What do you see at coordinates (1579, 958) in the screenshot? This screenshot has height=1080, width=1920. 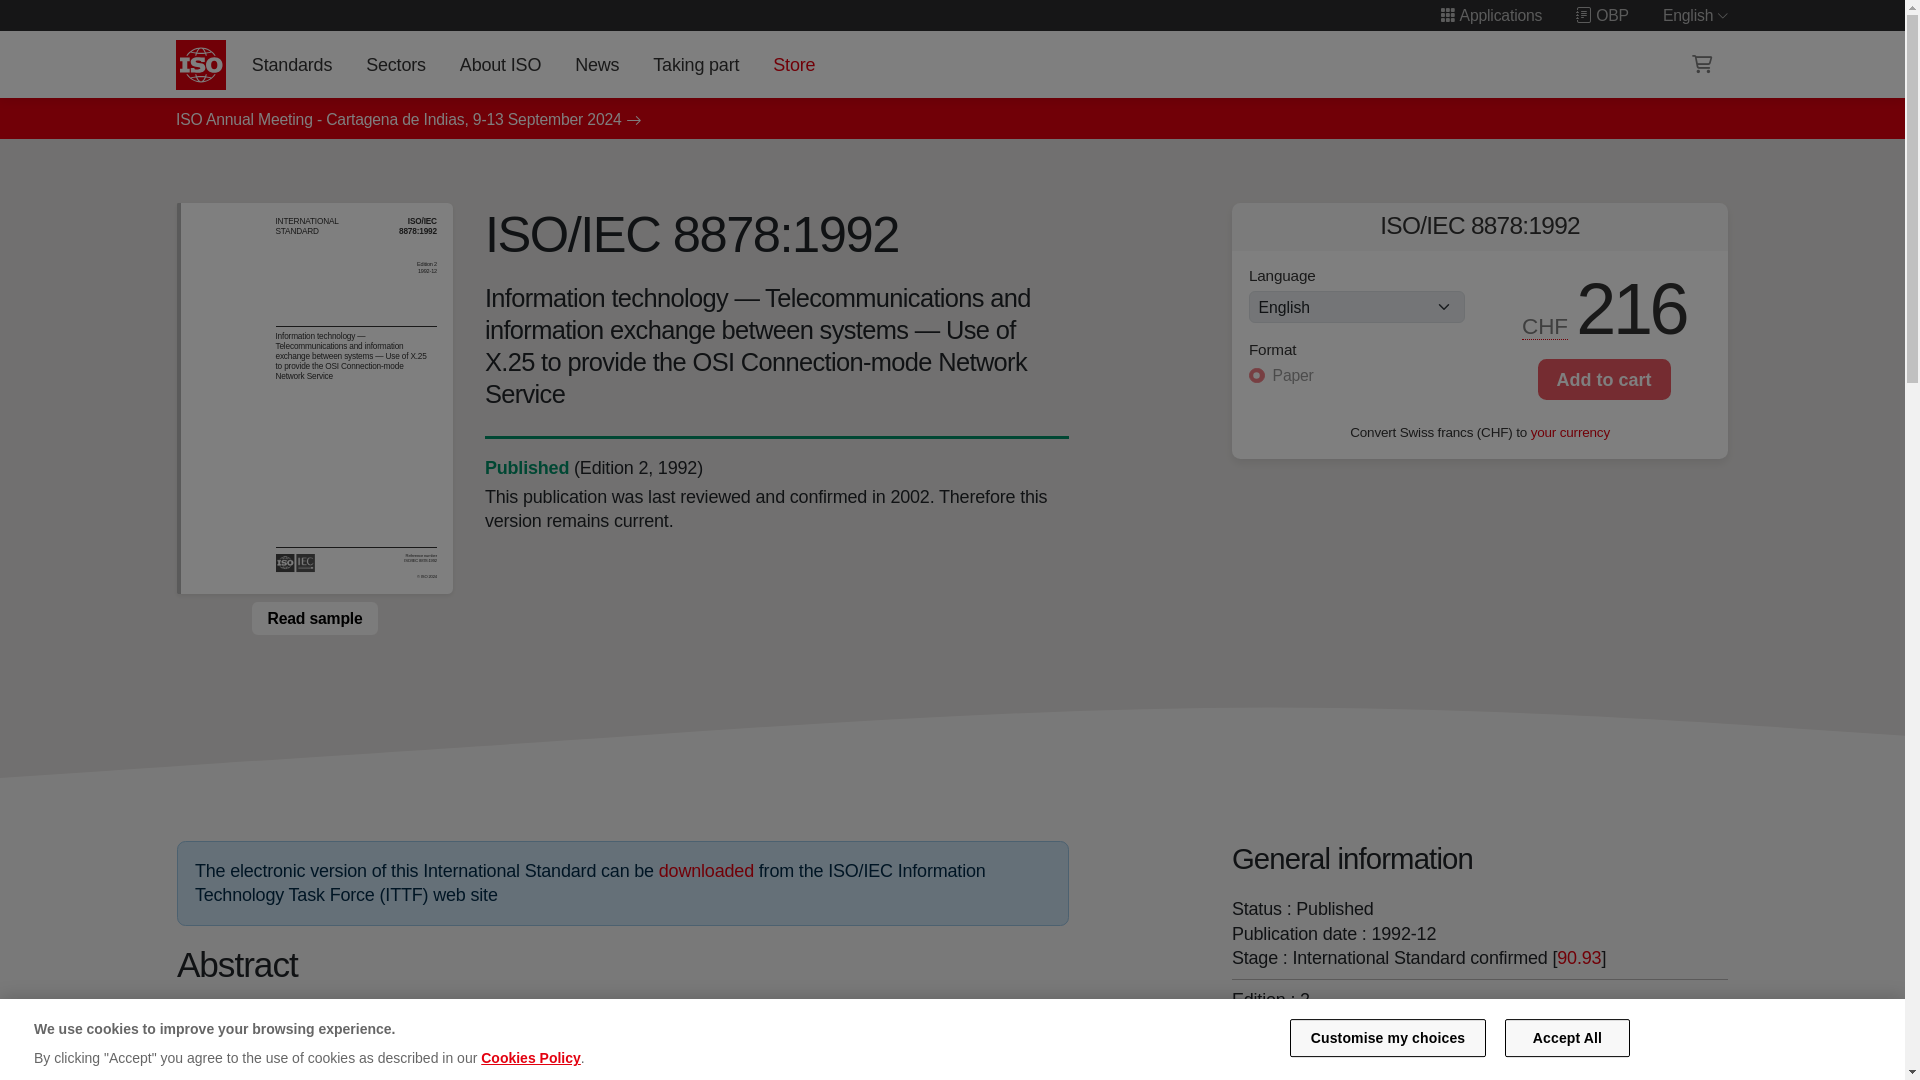 I see `90.93` at bounding box center [1579, 958].